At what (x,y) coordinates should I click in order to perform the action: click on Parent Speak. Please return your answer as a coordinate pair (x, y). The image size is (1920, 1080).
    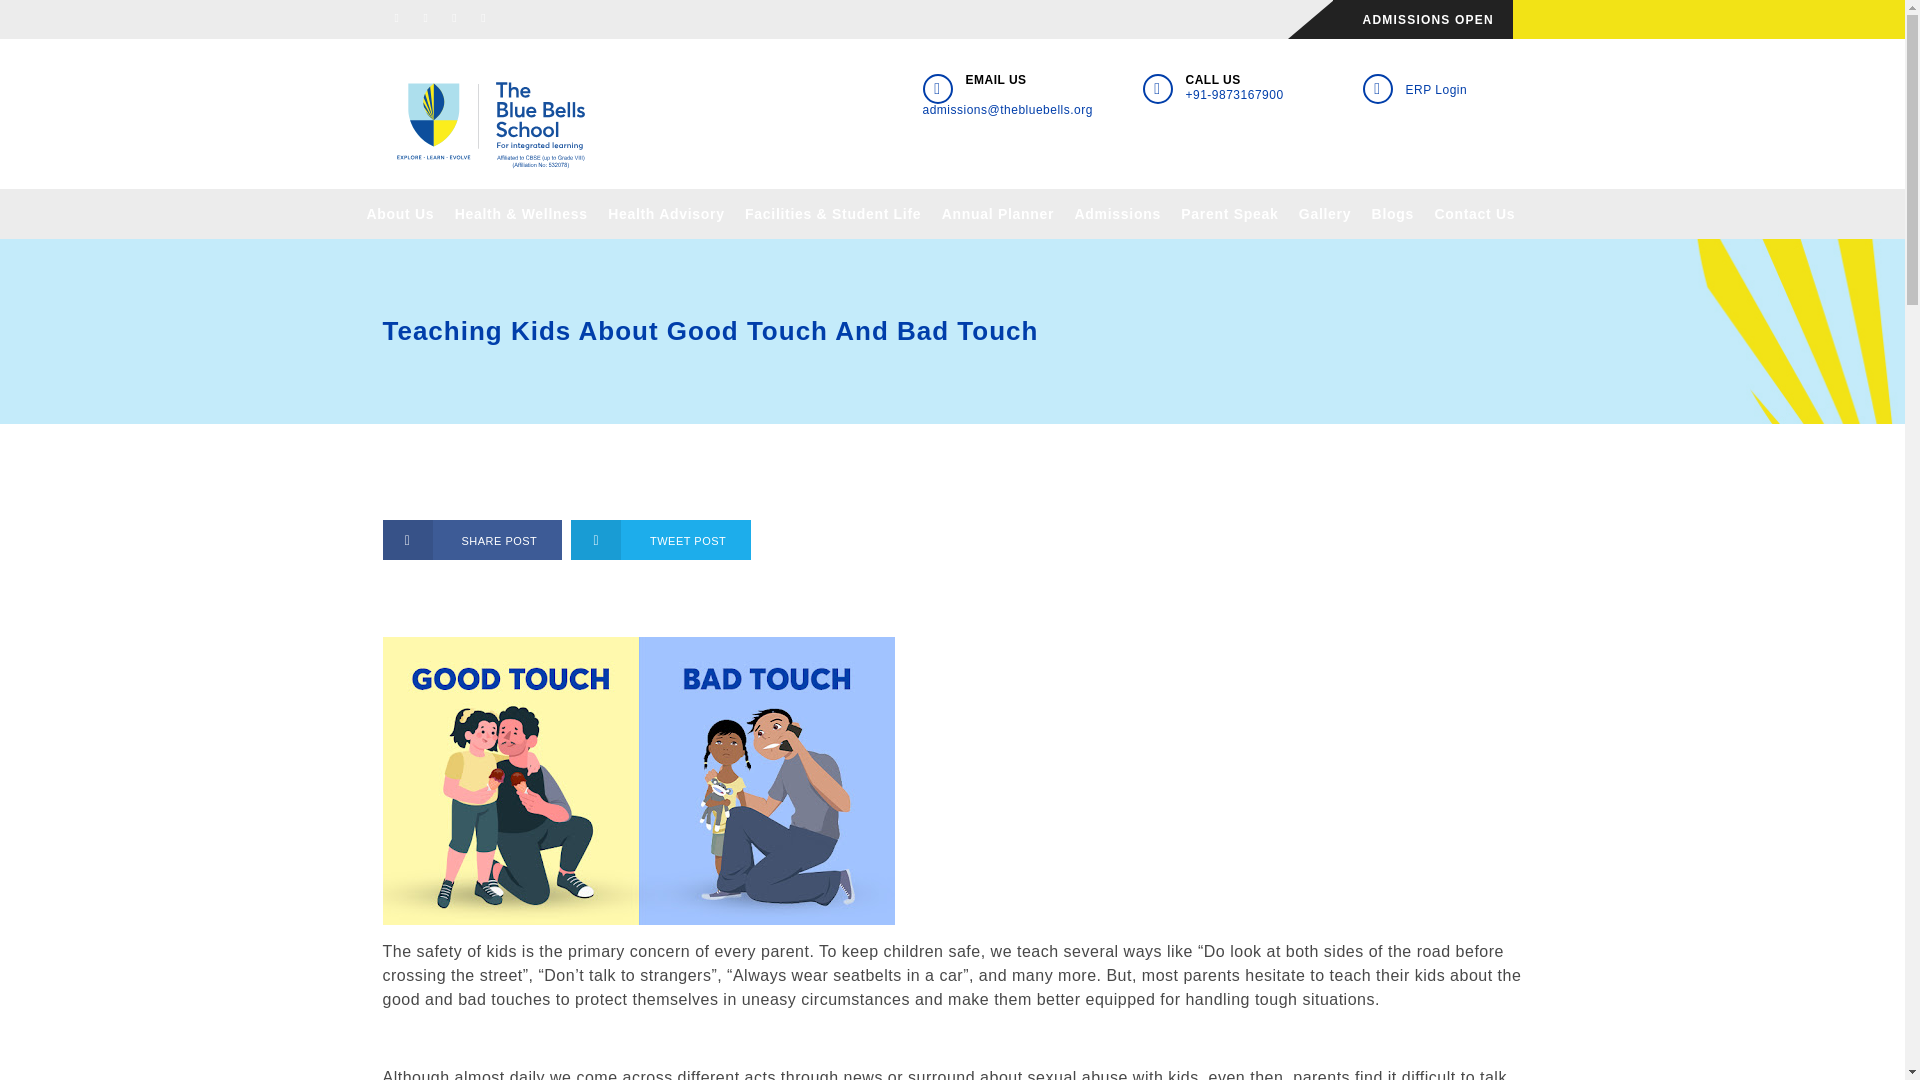
    Looking at the image, I should click on (1230, 214).